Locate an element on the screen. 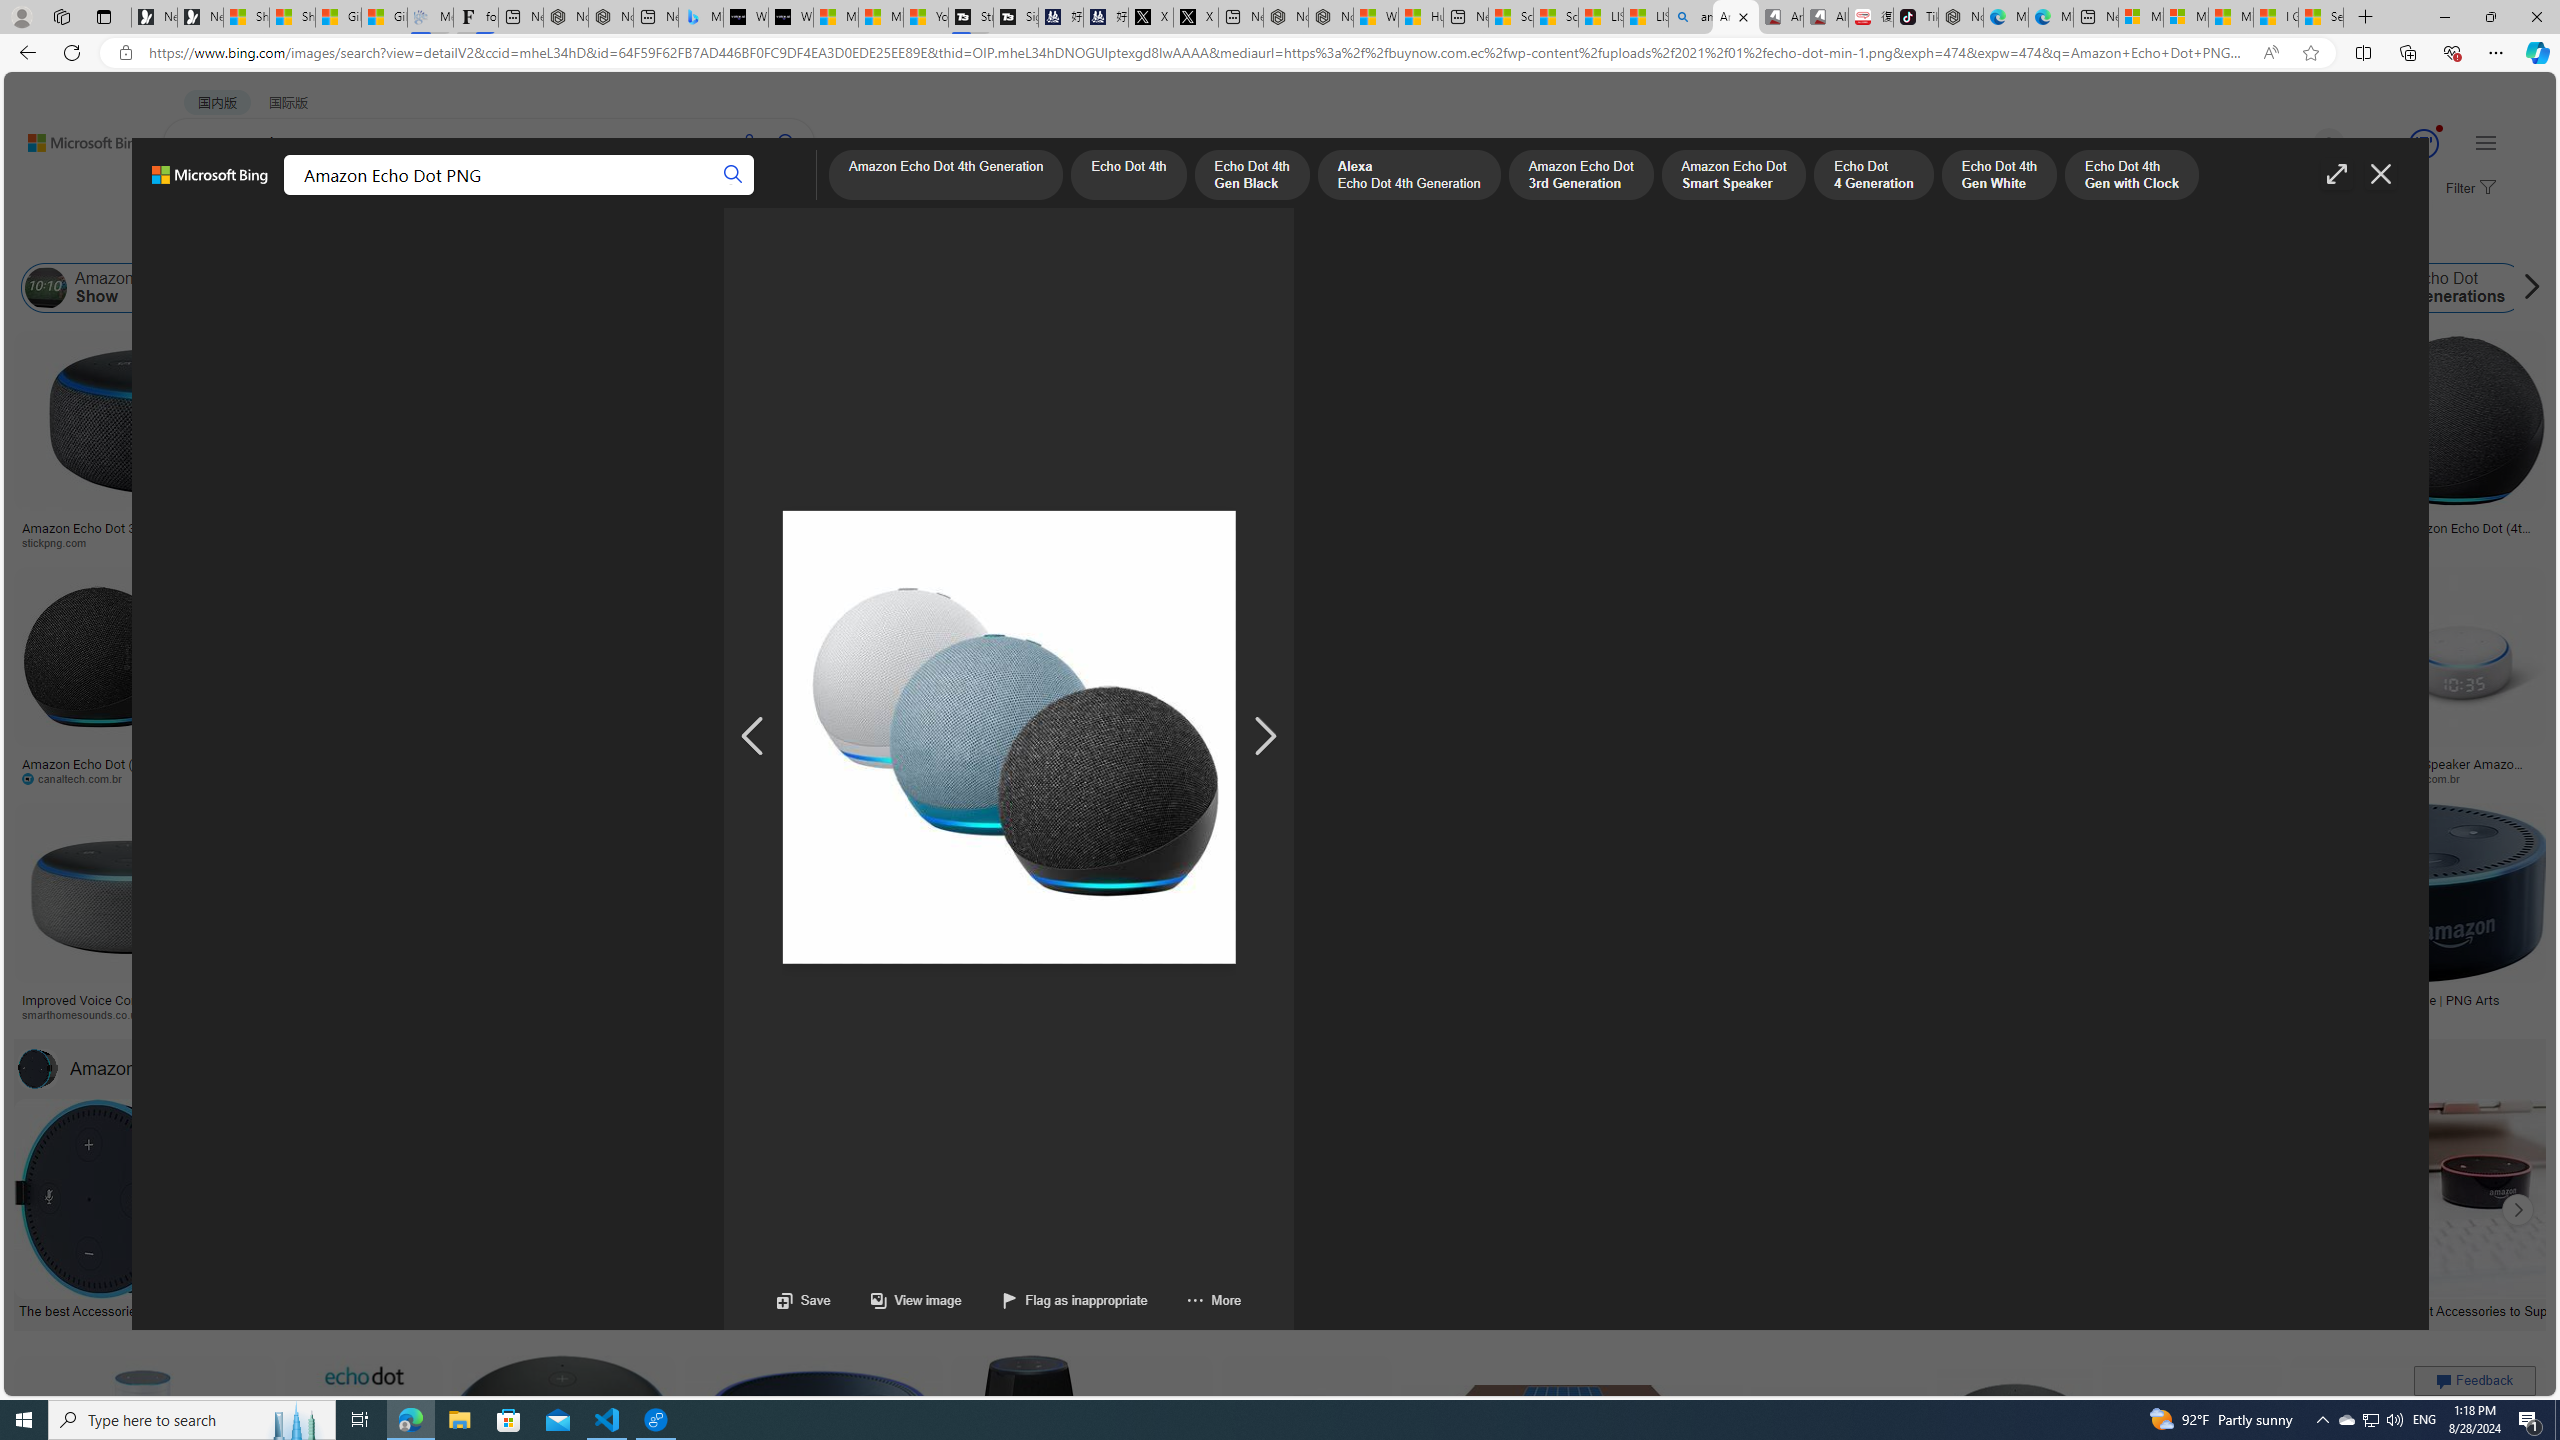 The height and width of the screenshot is (1440, 2560). Flag as inappropriate is located at coordinates (1073, 1300).